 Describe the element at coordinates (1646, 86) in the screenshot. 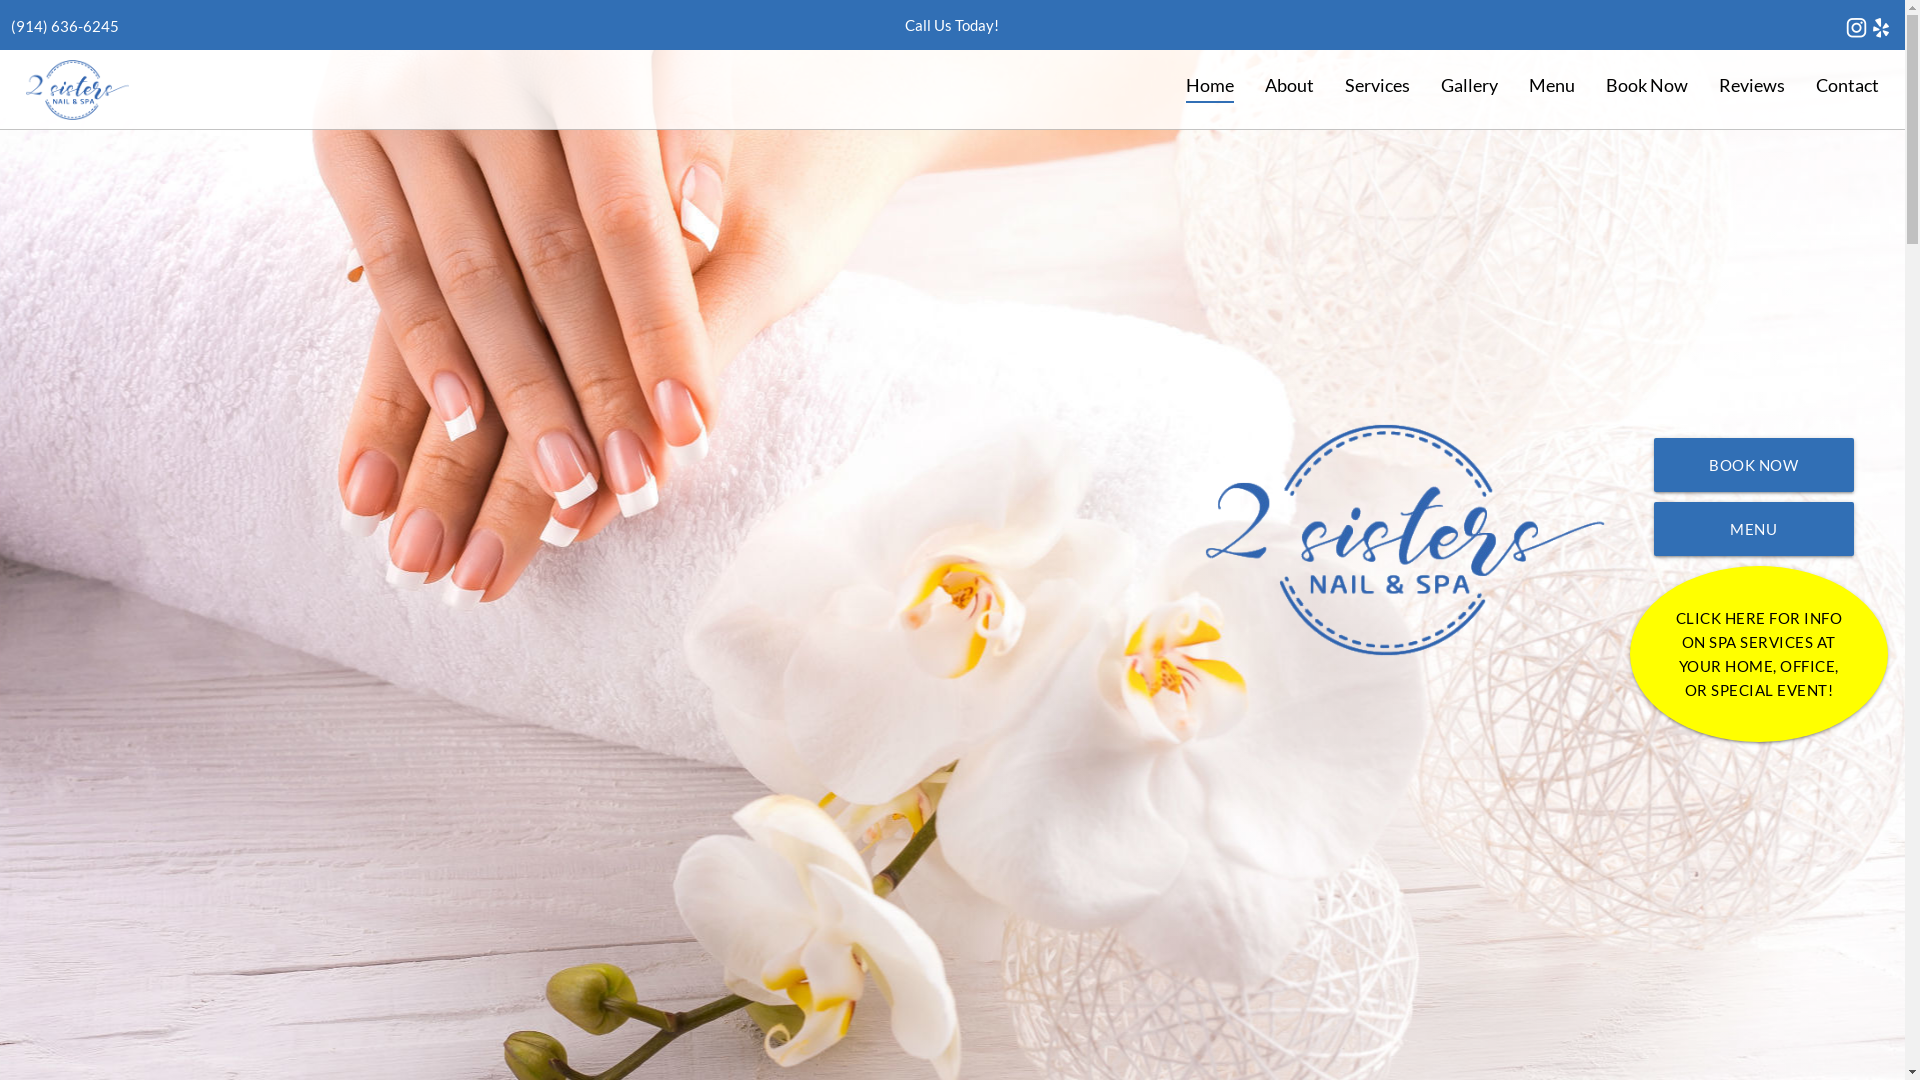

I see `Book Now` at that location.